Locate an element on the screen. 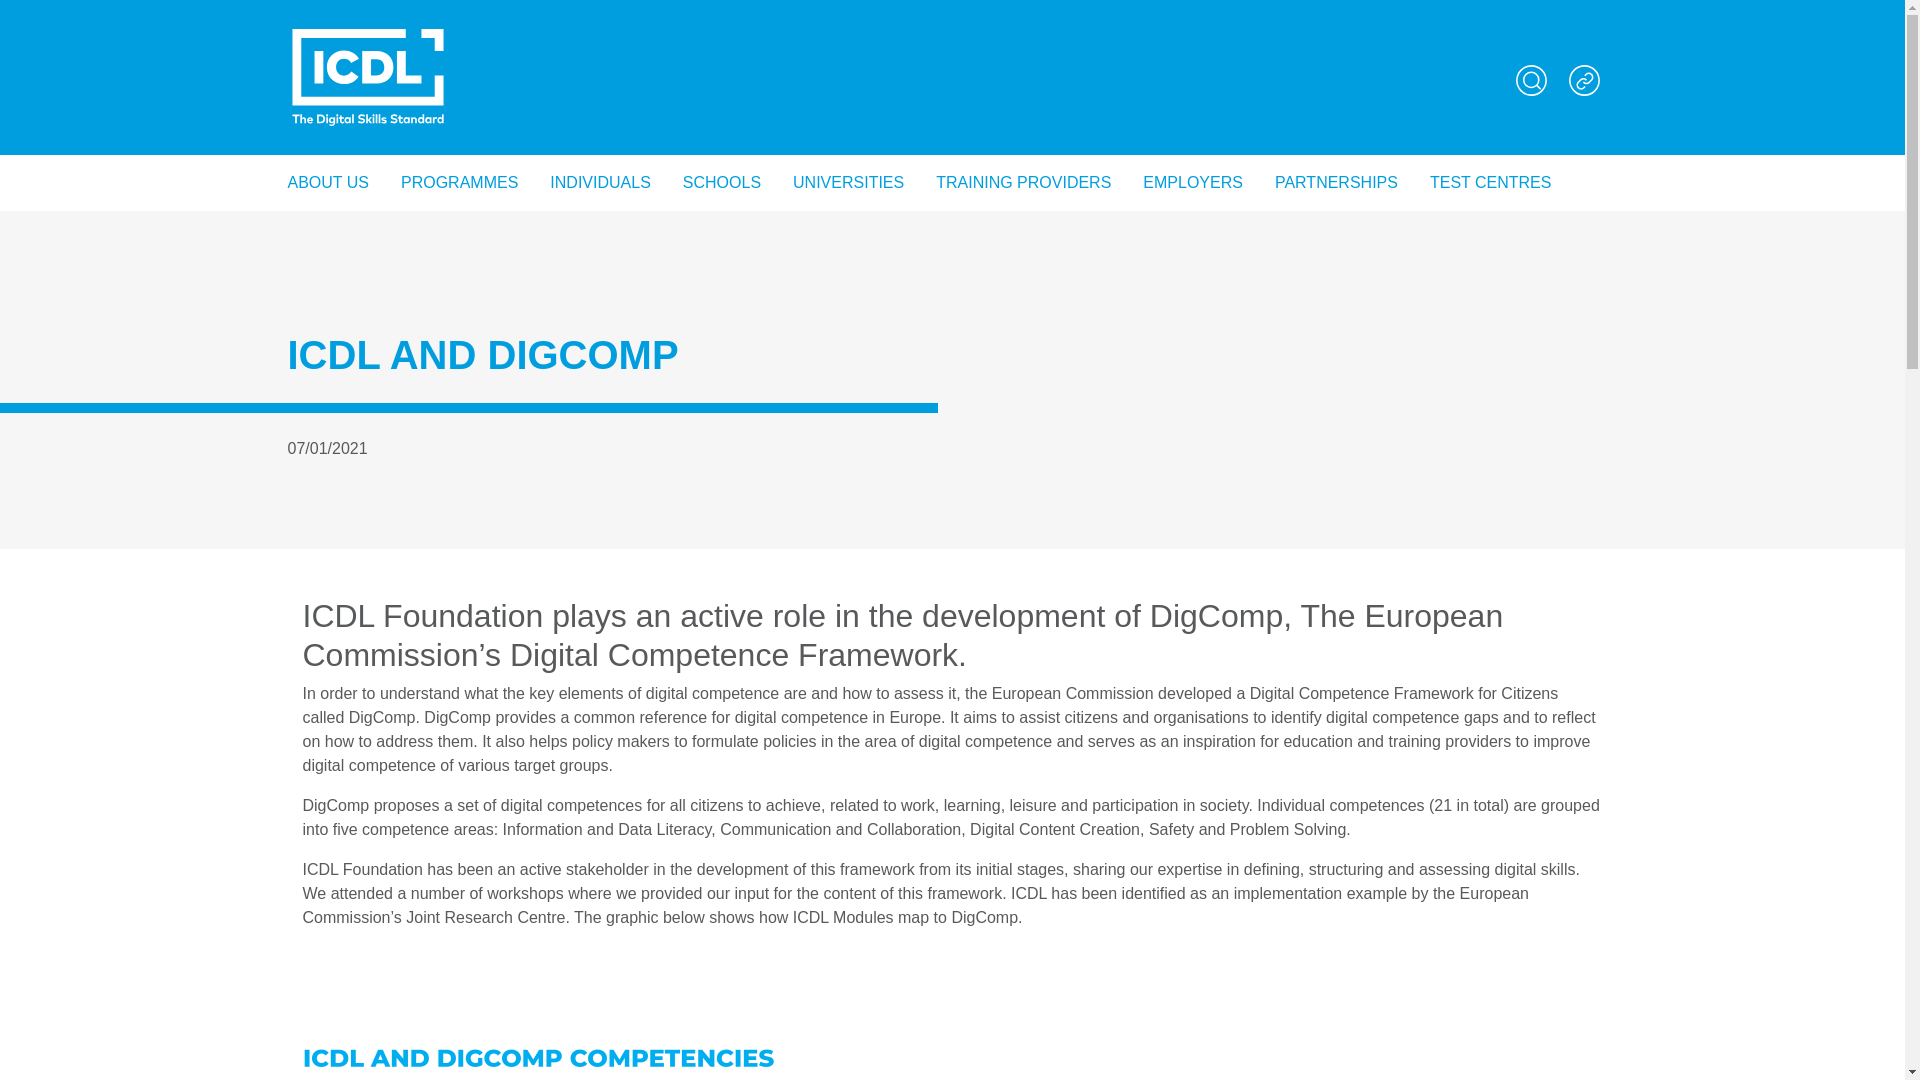  SCHOOLS is located at coordinates (722, 94).